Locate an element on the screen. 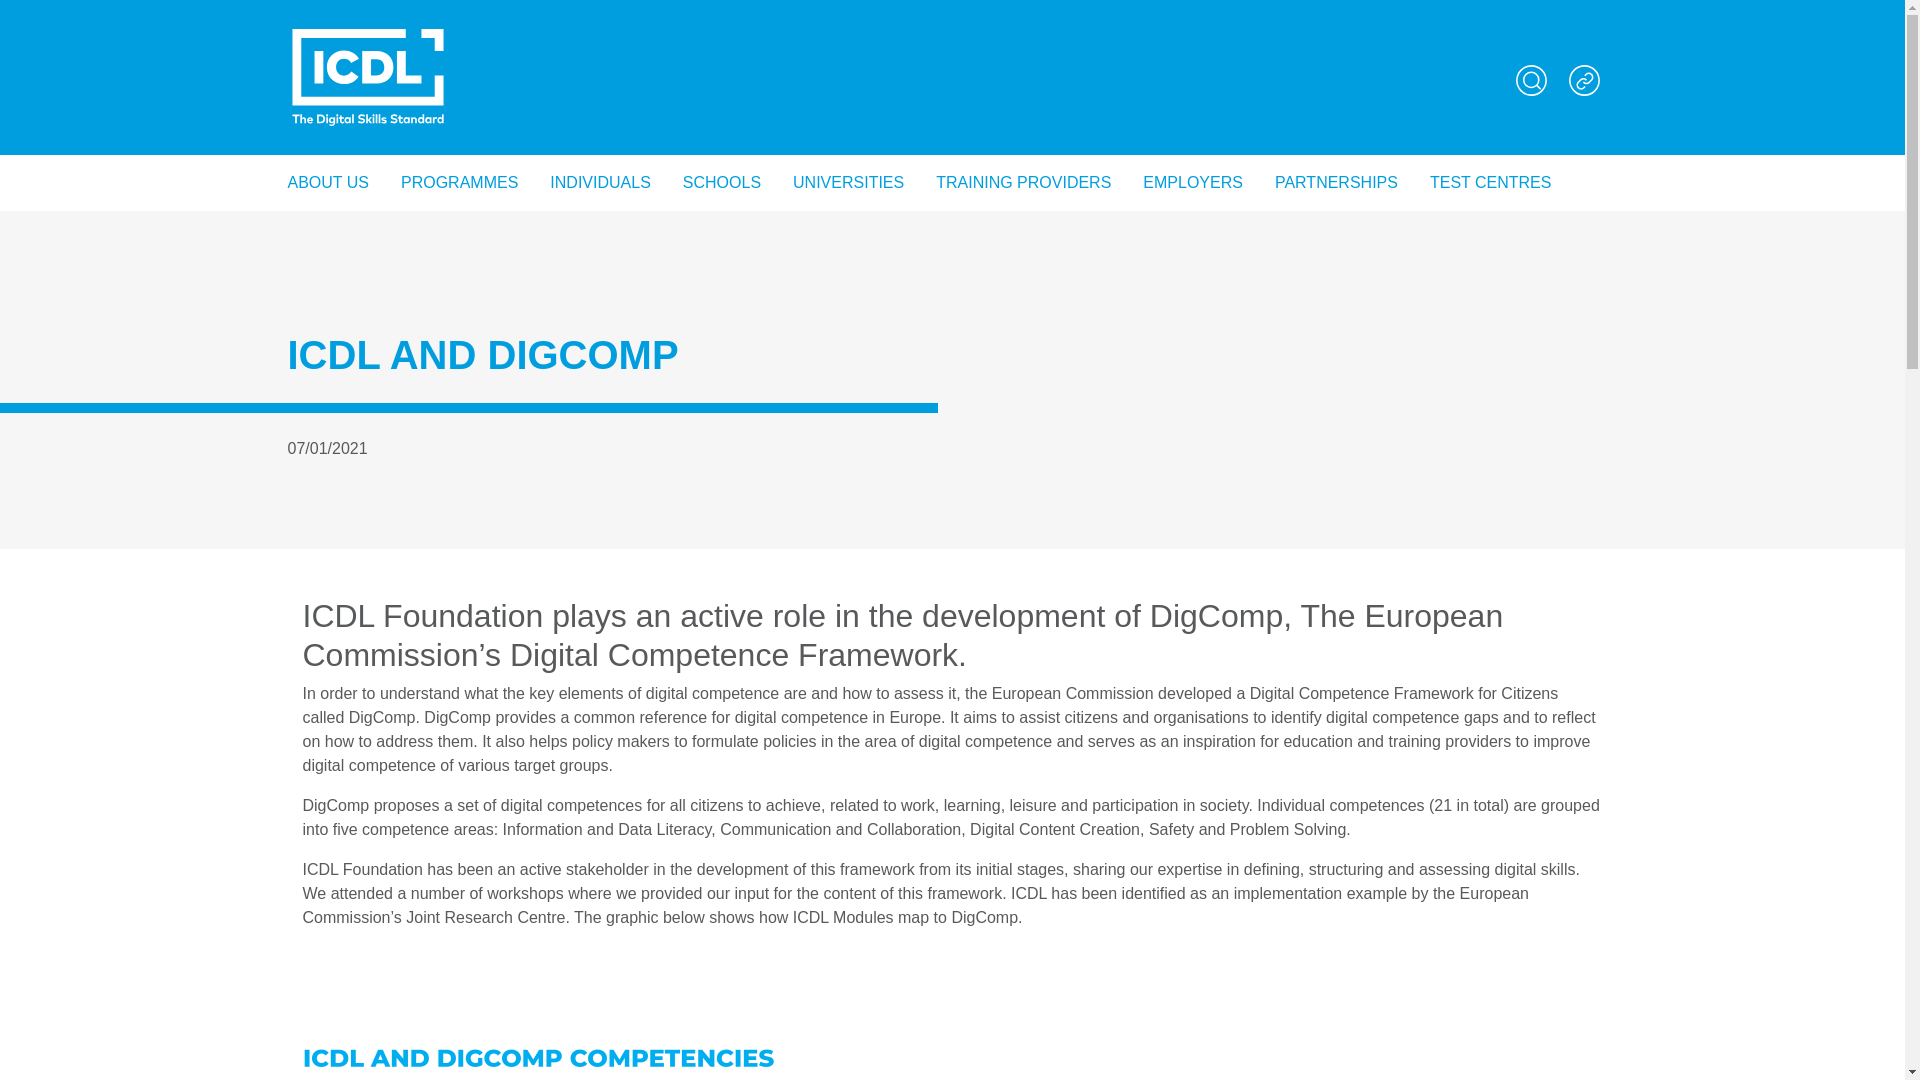  SCHOOLS is located at coordinates (722, 94).